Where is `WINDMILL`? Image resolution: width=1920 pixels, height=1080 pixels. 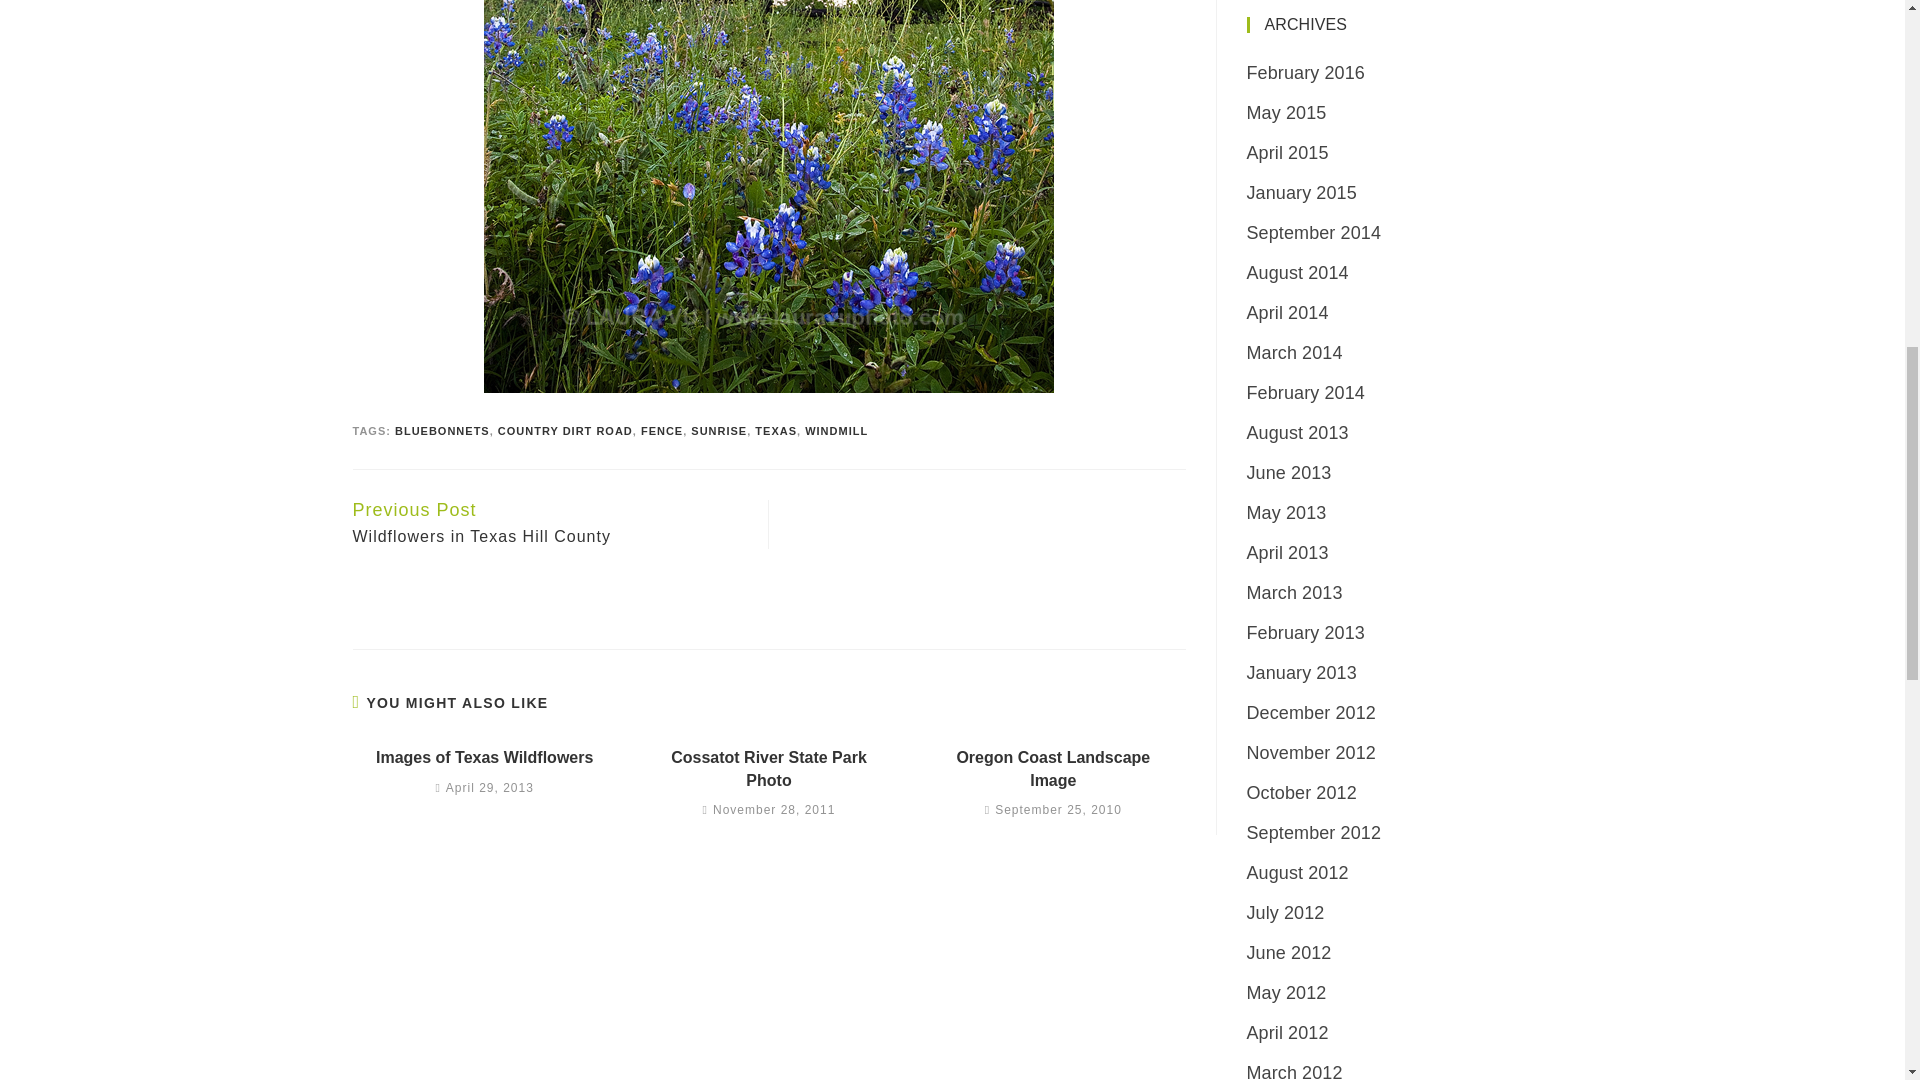 WINDMILL is located at coordinates (836, 431).